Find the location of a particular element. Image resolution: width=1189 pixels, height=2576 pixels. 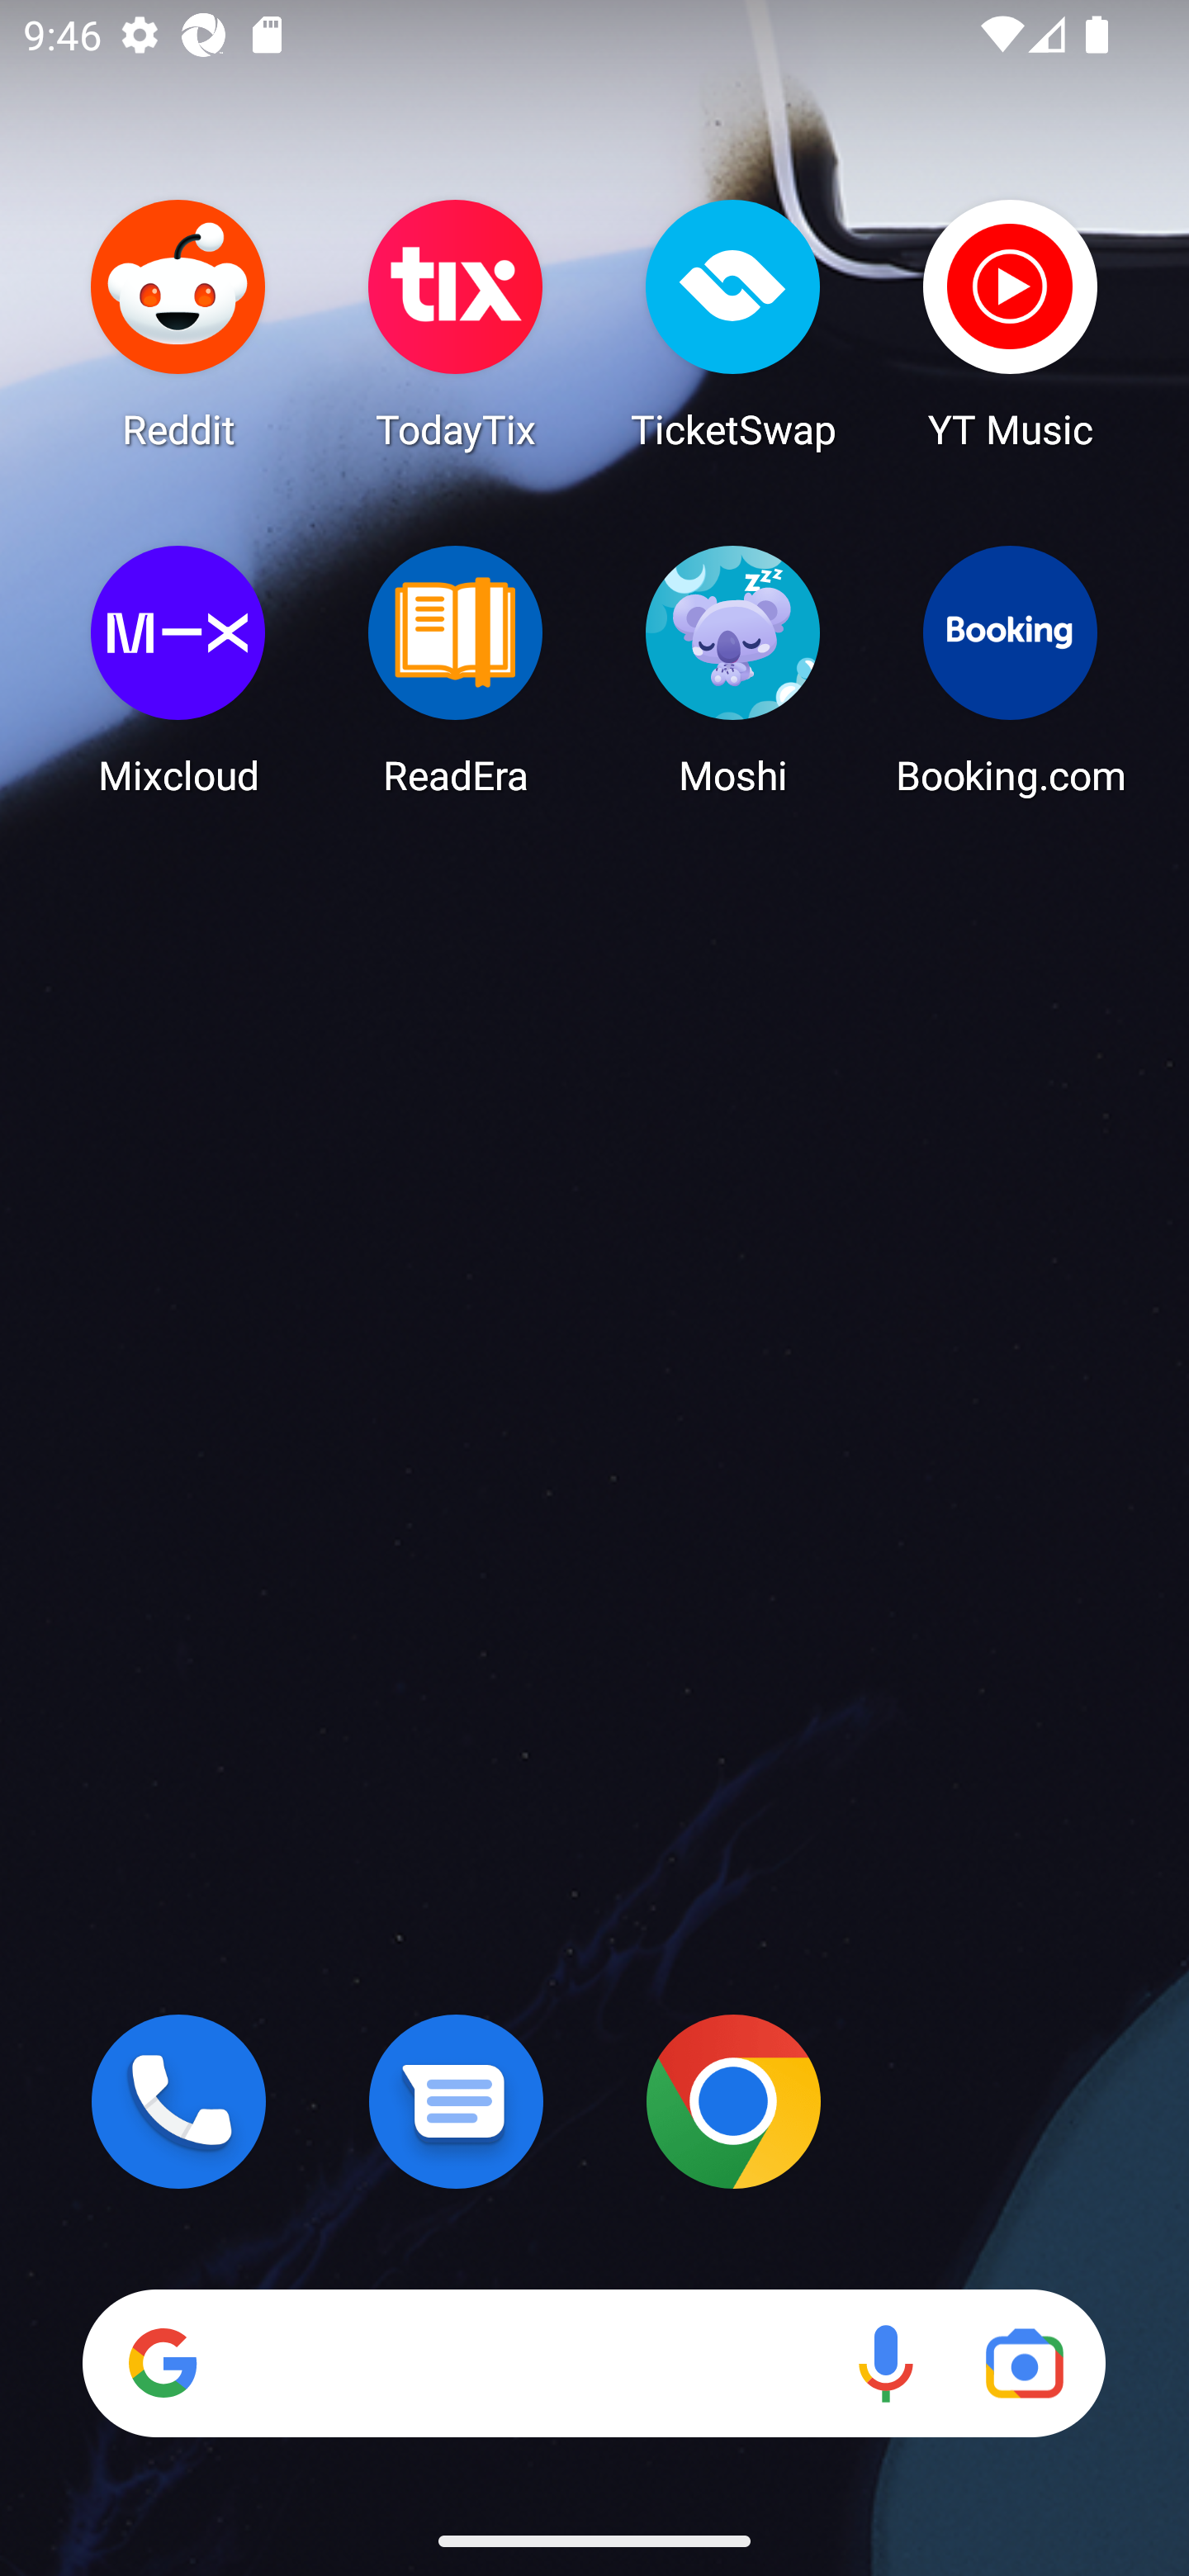

Booking.com is located at coordinates (1011, 670).